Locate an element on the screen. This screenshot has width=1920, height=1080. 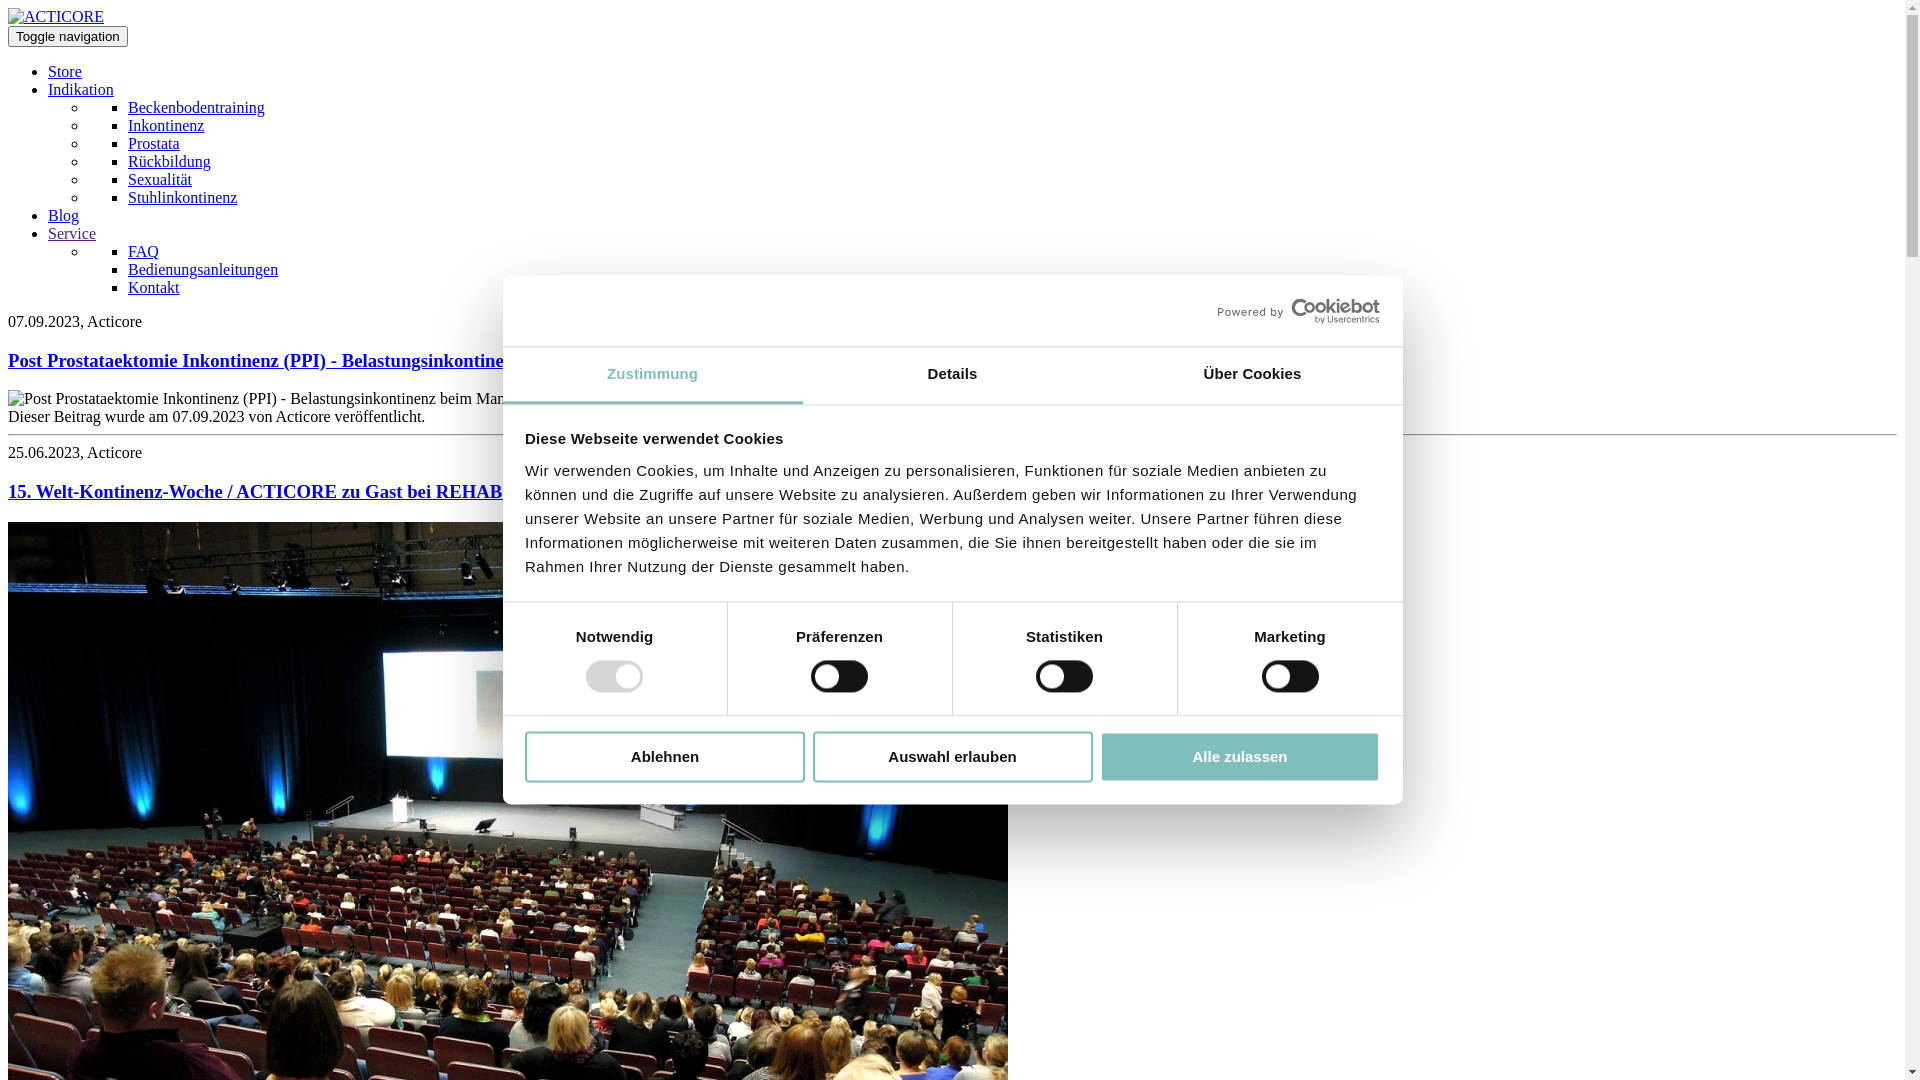
Blog is located at coordinates (64, 216).